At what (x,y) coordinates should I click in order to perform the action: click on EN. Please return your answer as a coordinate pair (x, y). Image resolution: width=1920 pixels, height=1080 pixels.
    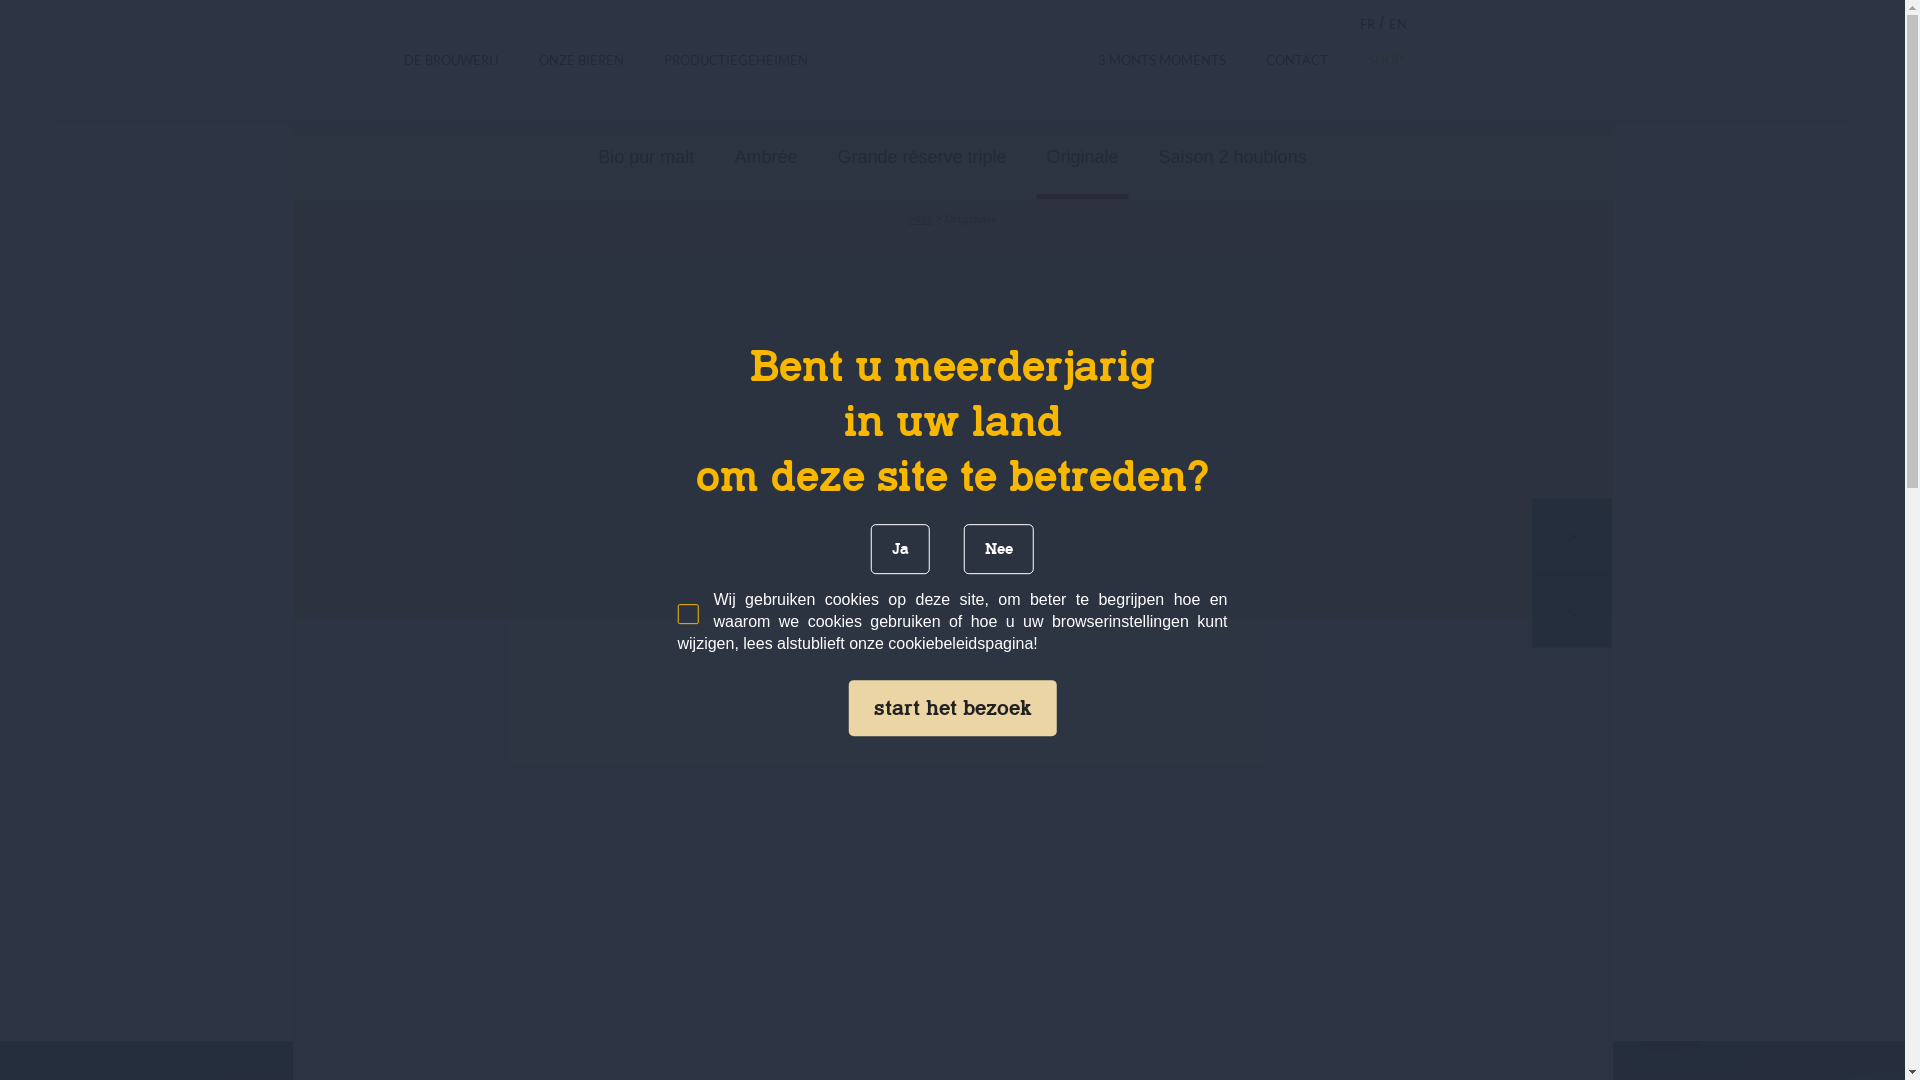
    Looking at the image, I should click on (1397, 24).